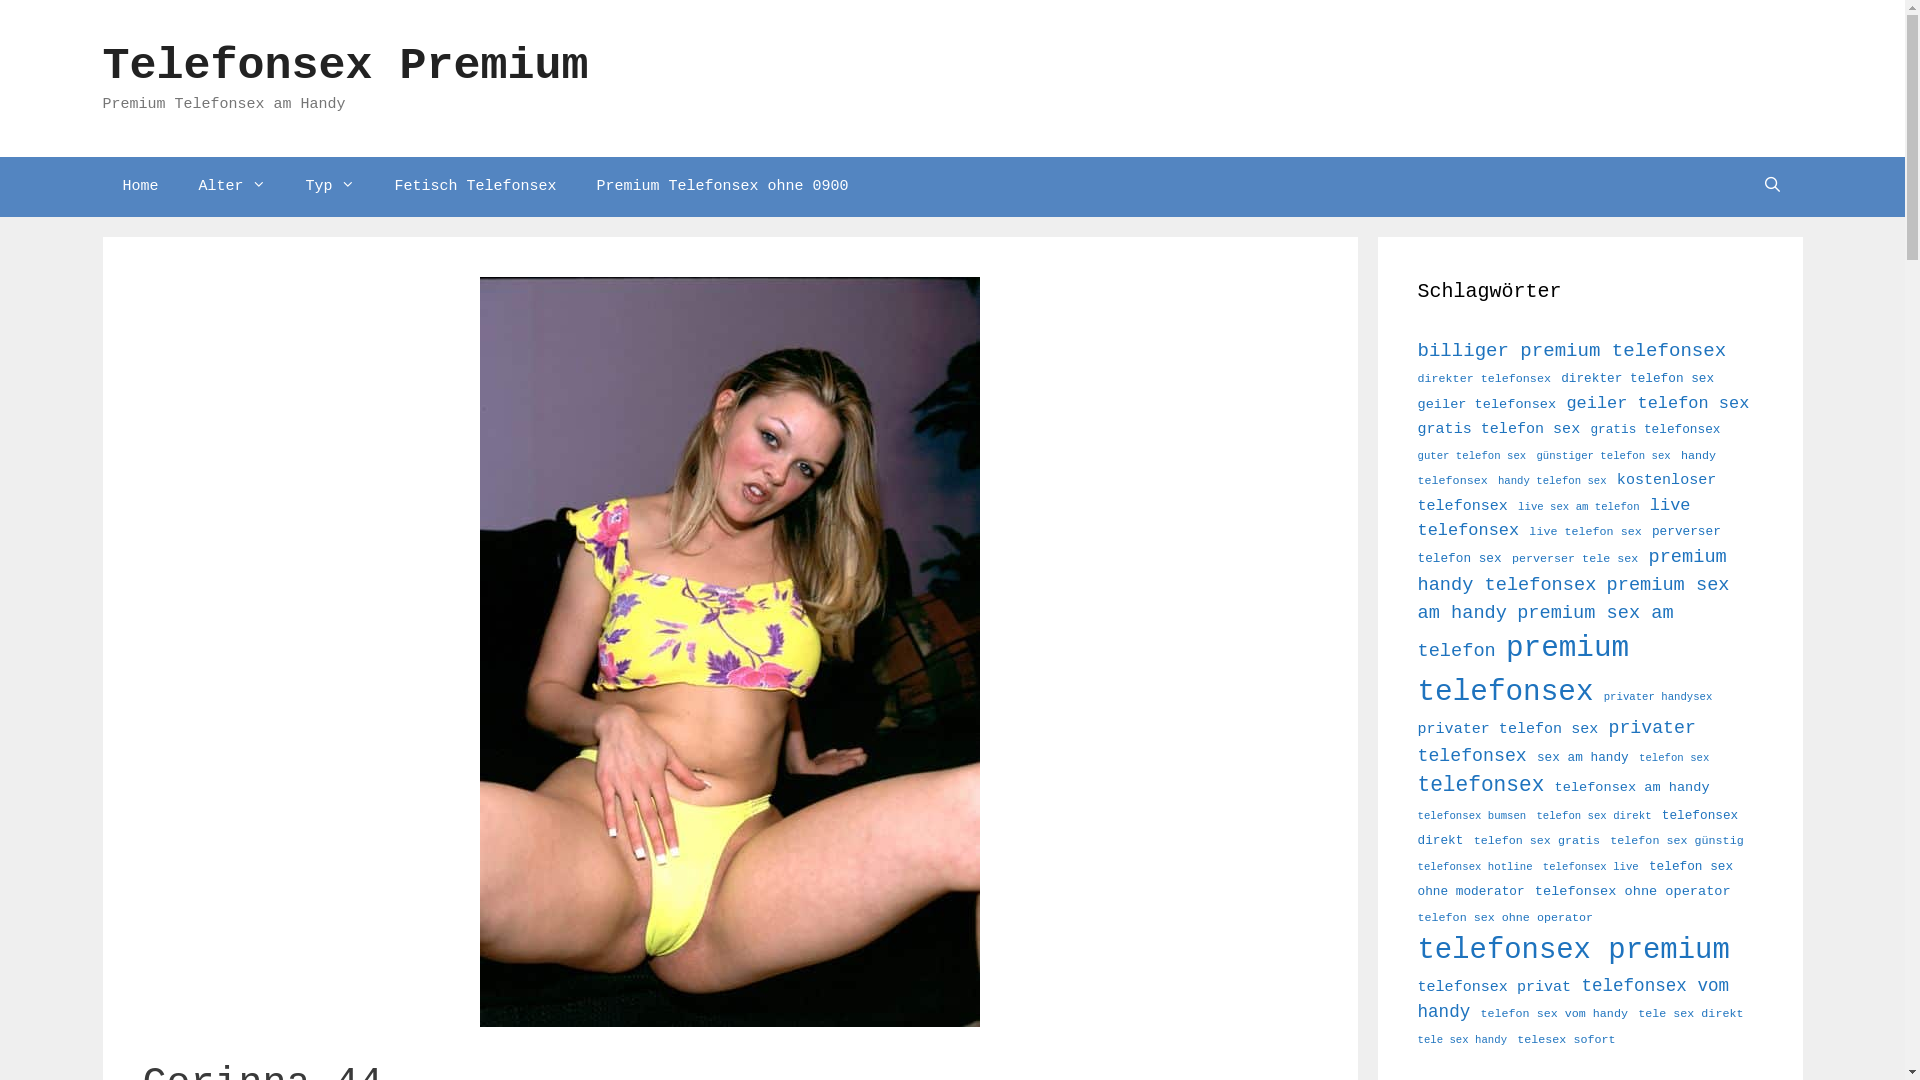 The width and height of the screenshot is (1920, 1080). I want to click on kostenloser telefonsex, so click(1568, 493).